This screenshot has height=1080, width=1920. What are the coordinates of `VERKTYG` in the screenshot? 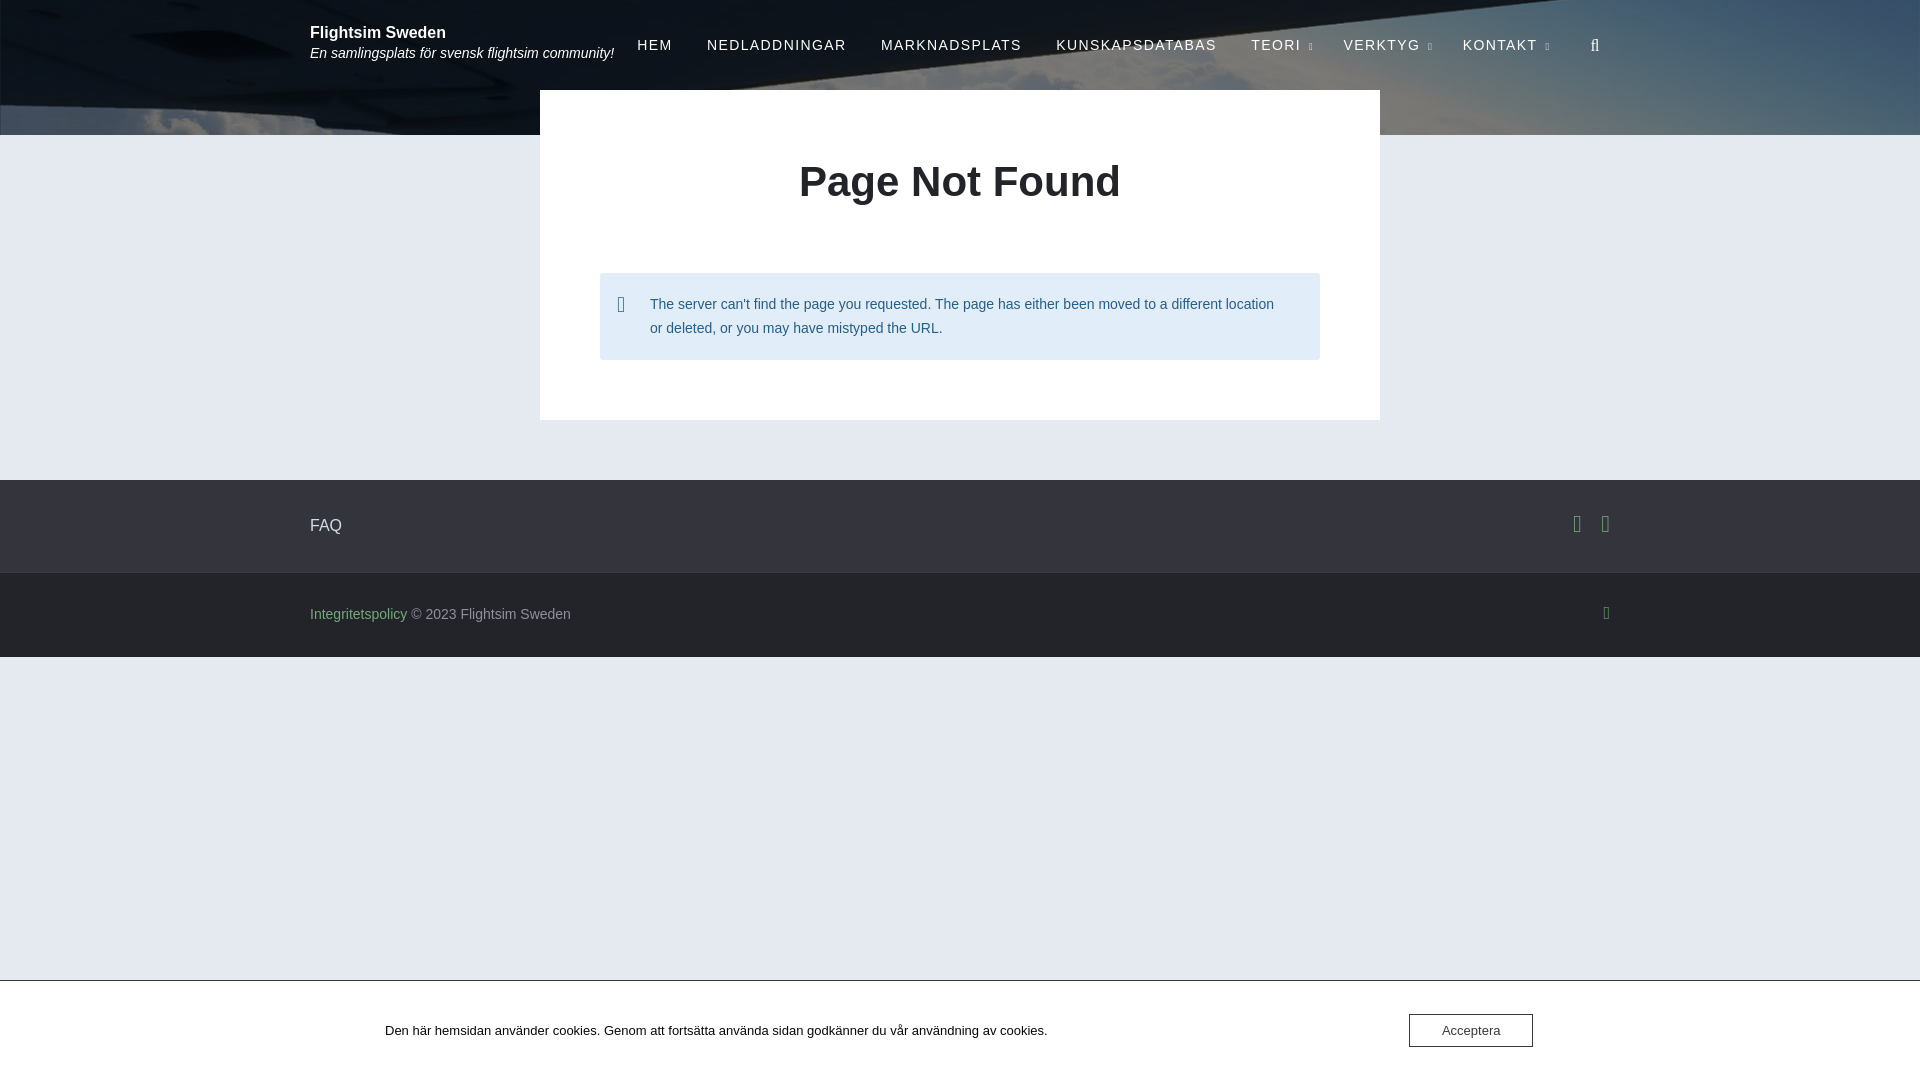 It's located at (1386, 45).